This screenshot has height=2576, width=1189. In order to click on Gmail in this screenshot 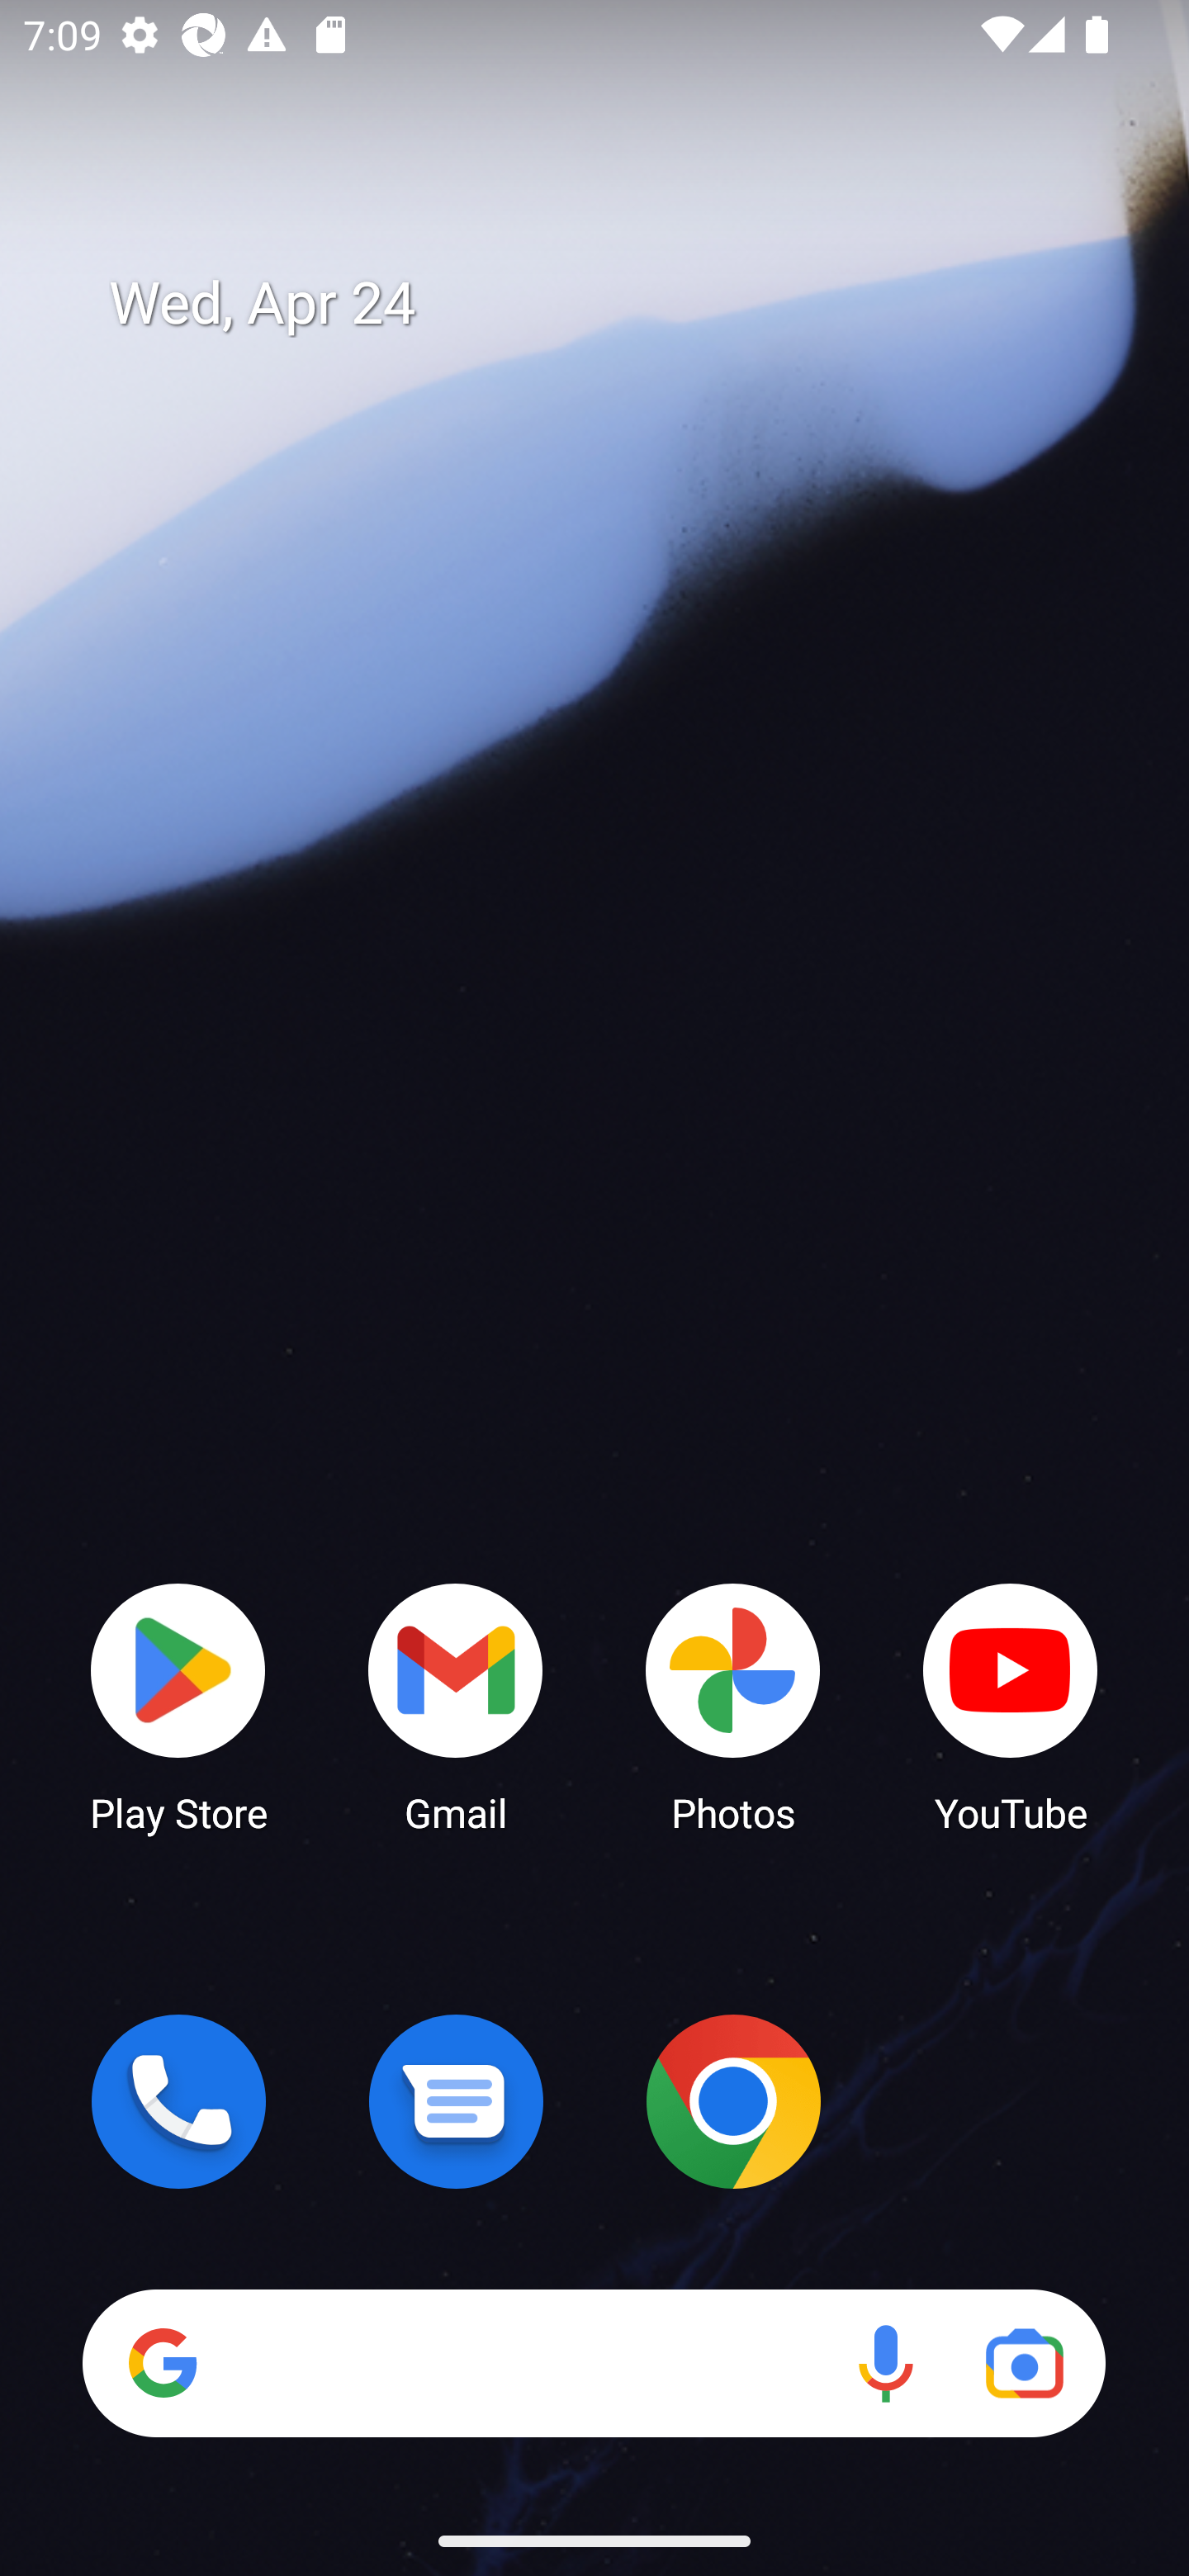, I will do `click(456, 1706)`.